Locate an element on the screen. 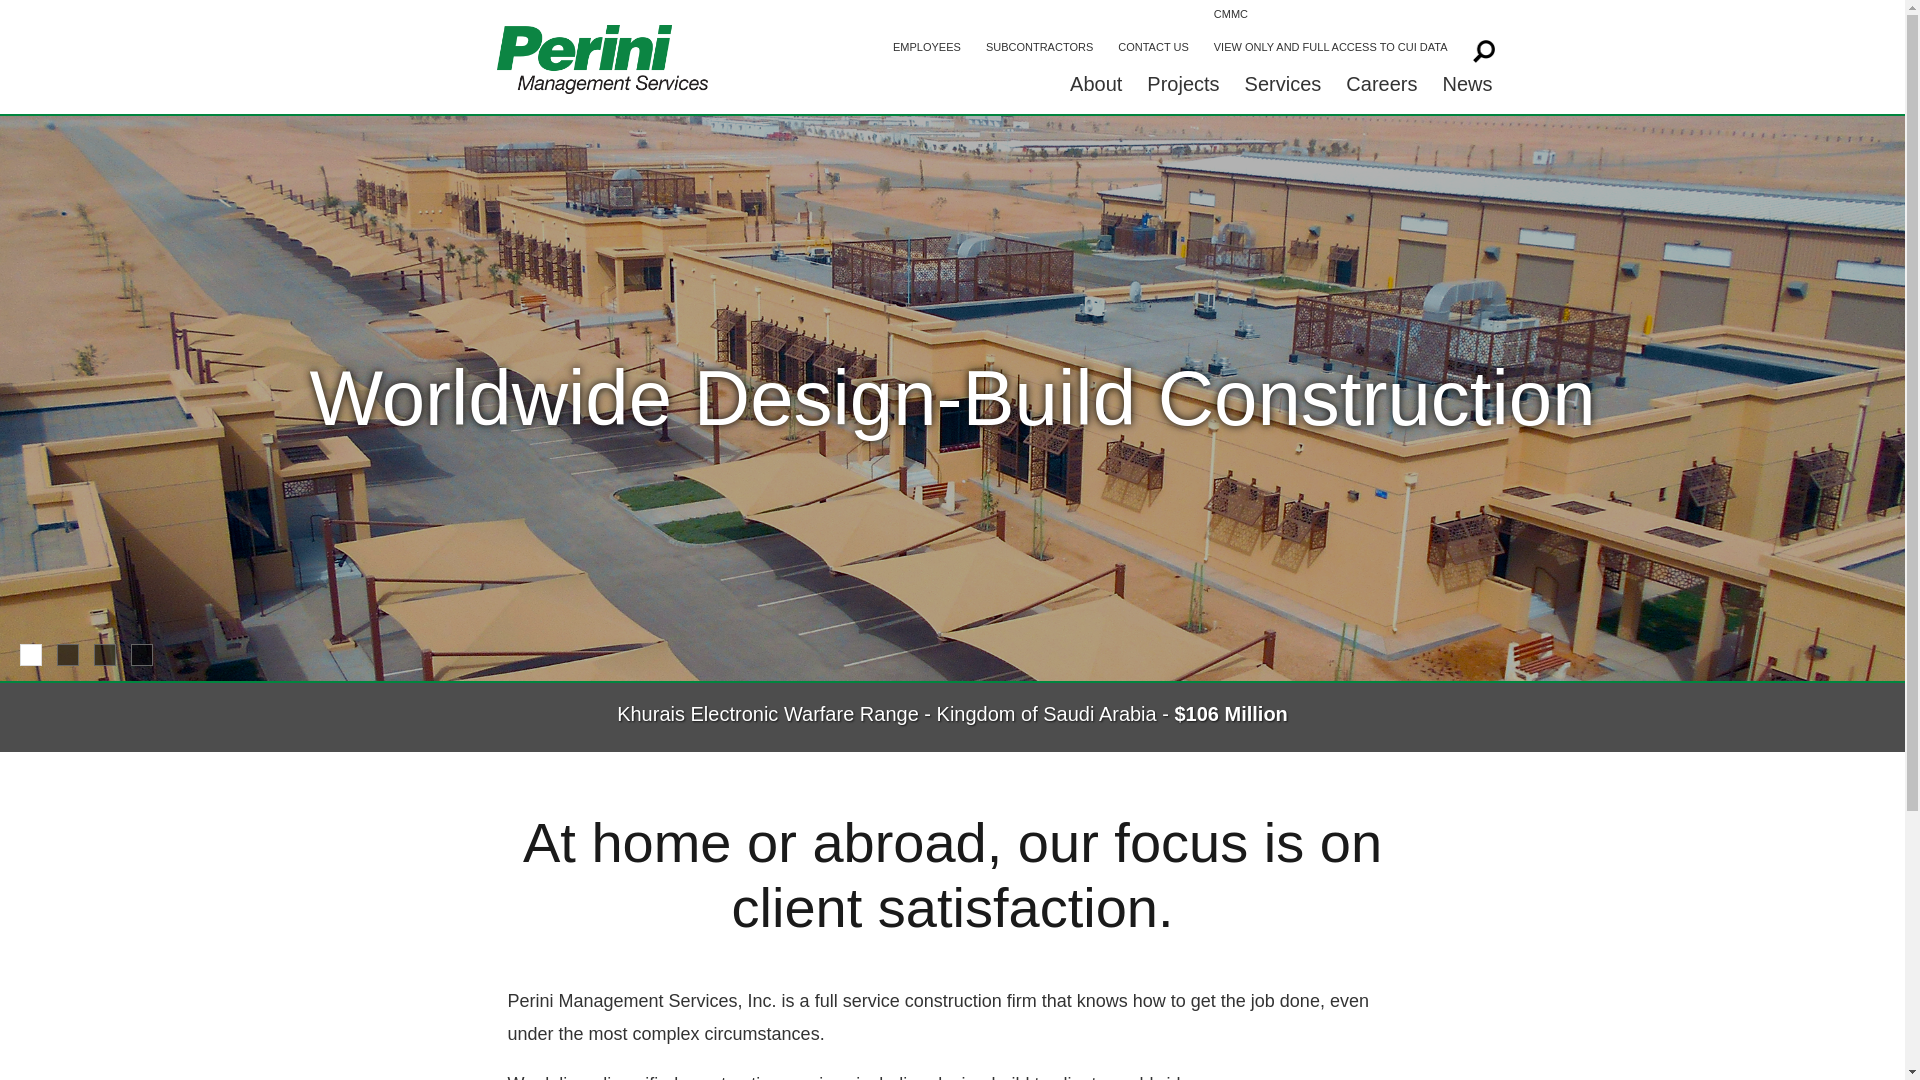  Projects is located at coordinates (1182, 88).